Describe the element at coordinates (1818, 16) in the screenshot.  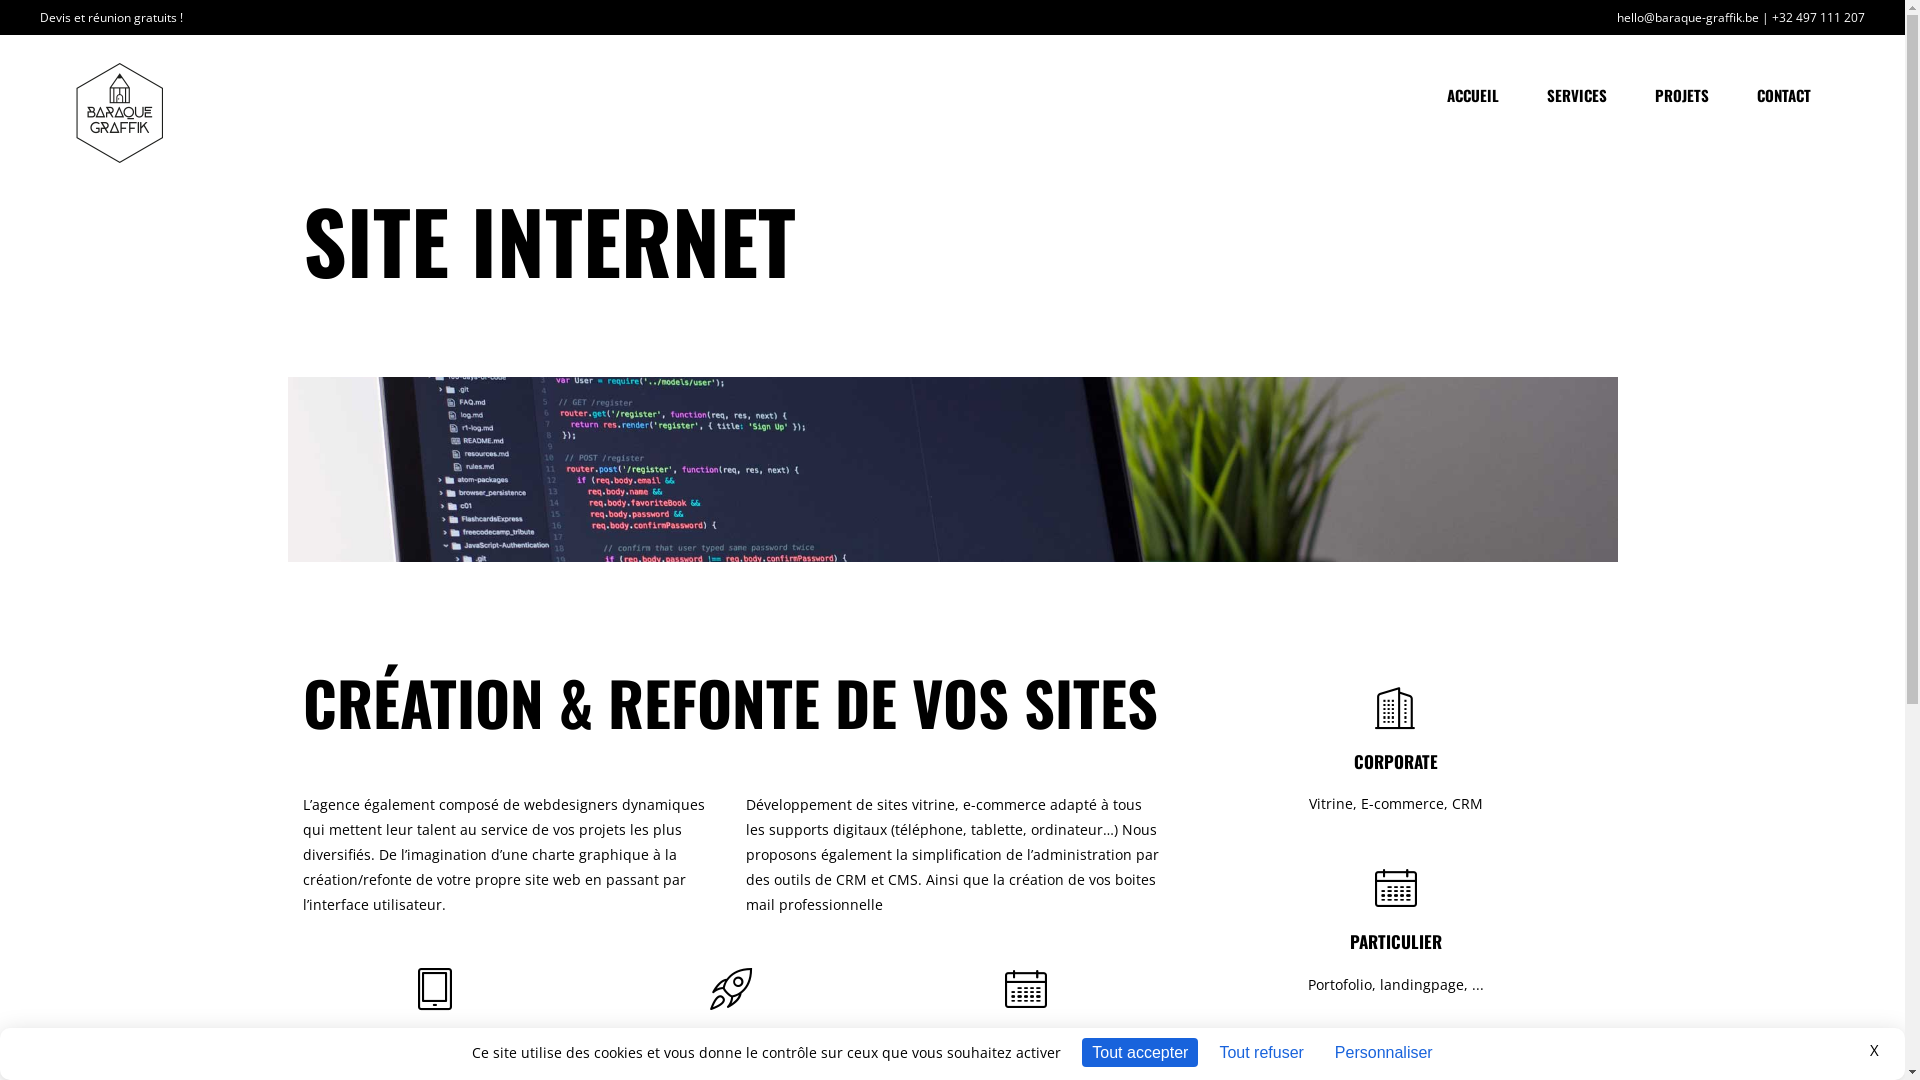
I see `+32 497 111 207` at that location.